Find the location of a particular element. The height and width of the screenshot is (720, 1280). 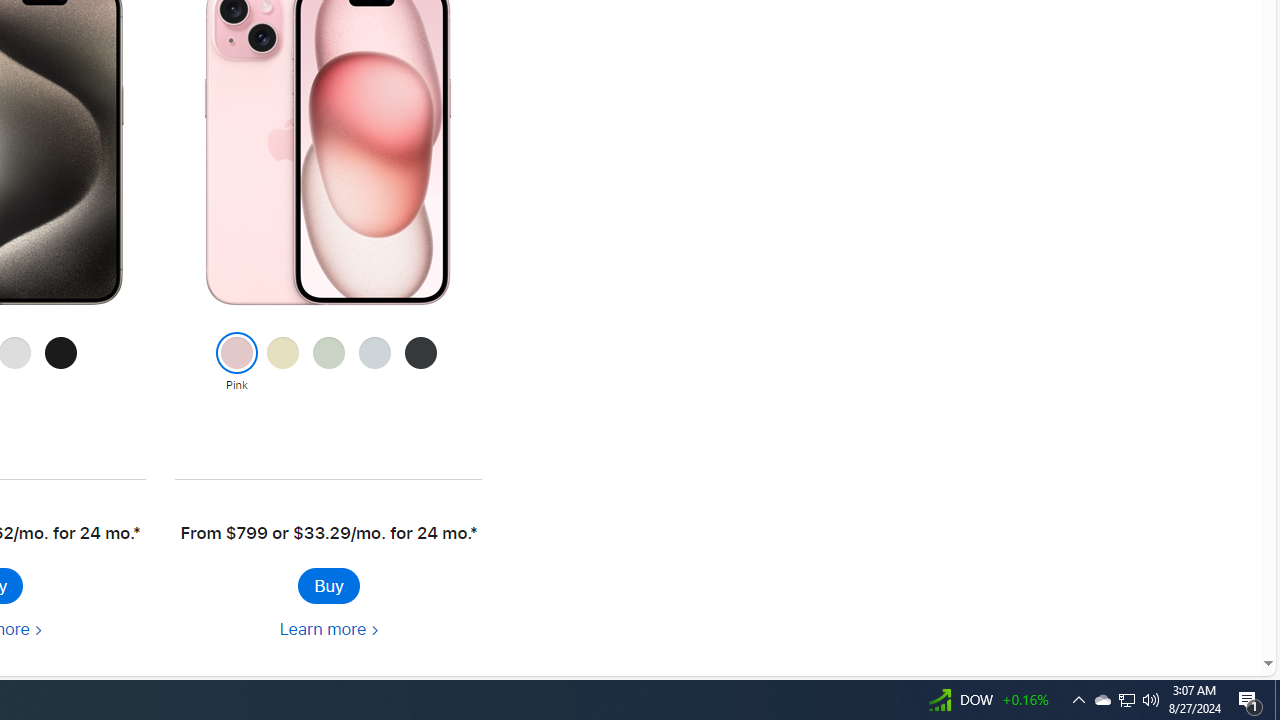

Buy iPhone 15 is located at coordinates (328, 586).